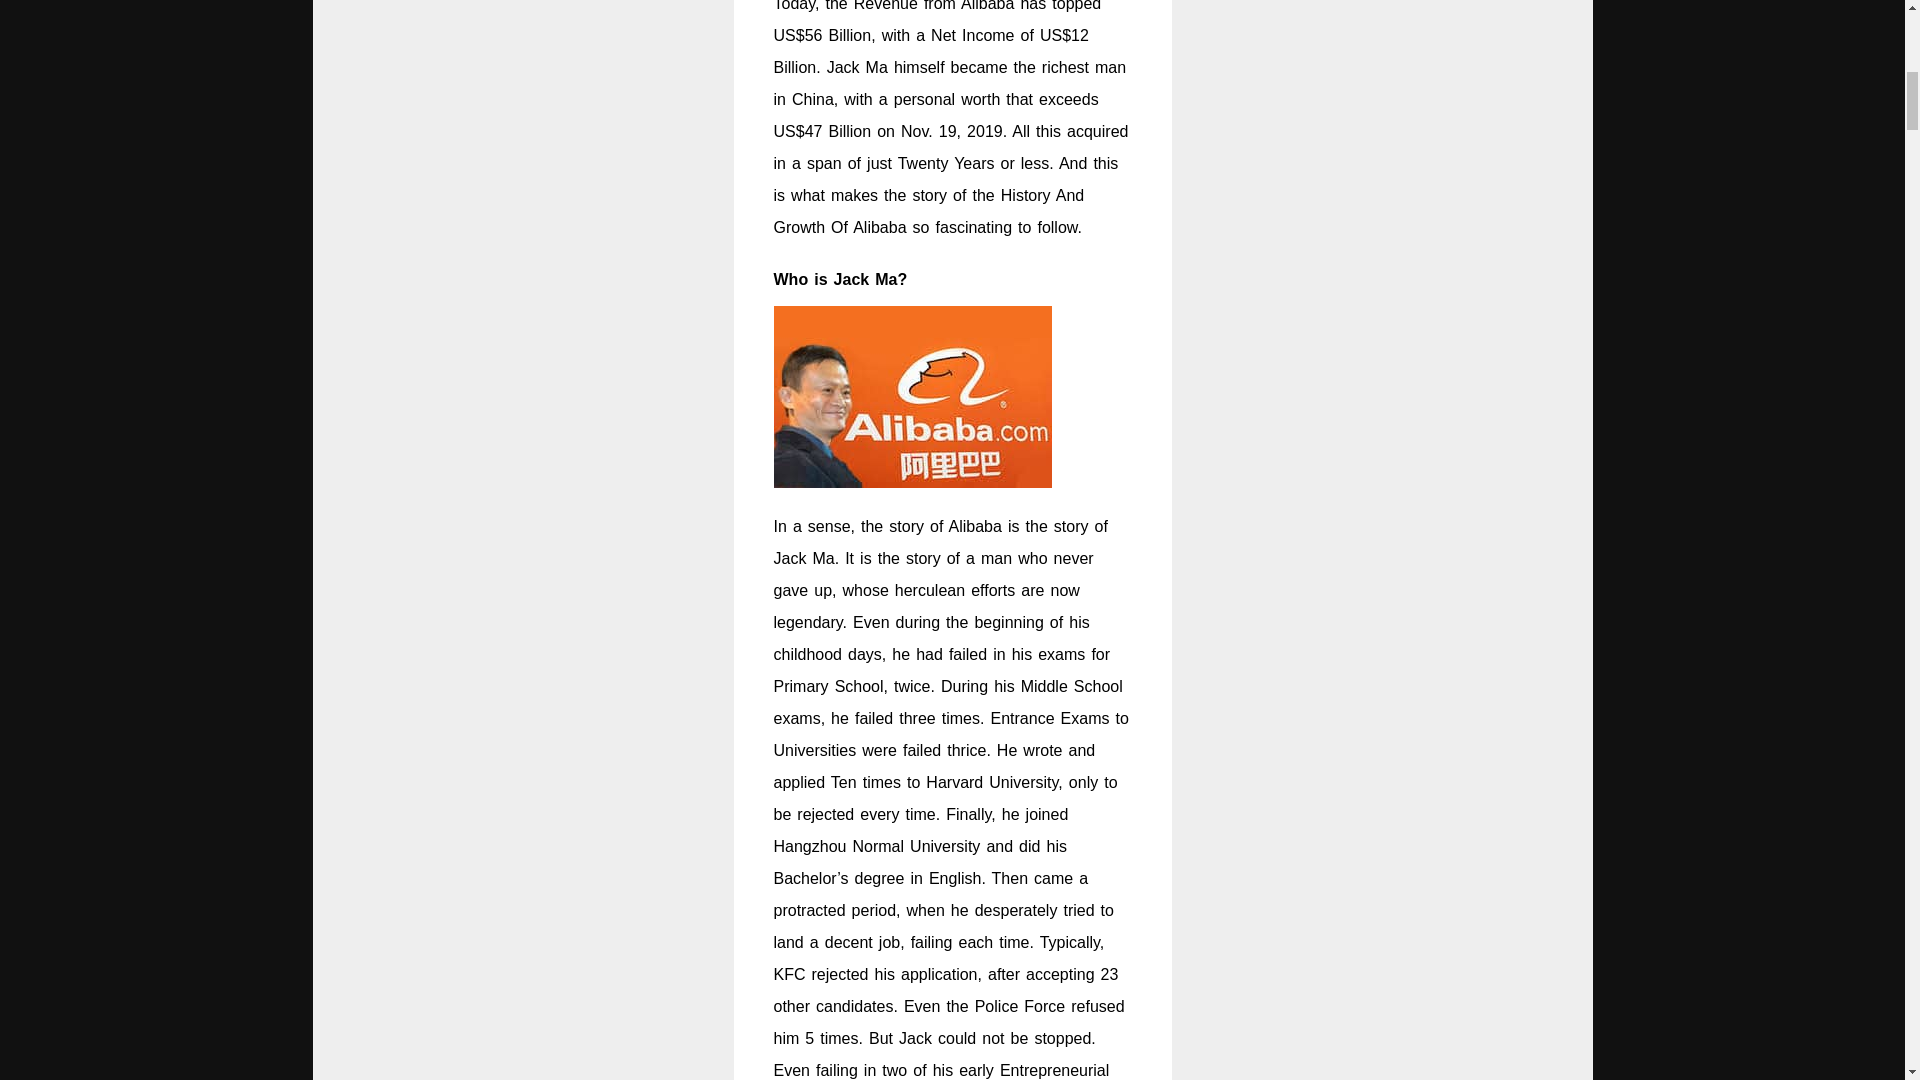  What do you see at coordinates (1710, 1012) in the screenshot?
I see `Online Entrepreneurship` at bounding box center [1710, 1012].